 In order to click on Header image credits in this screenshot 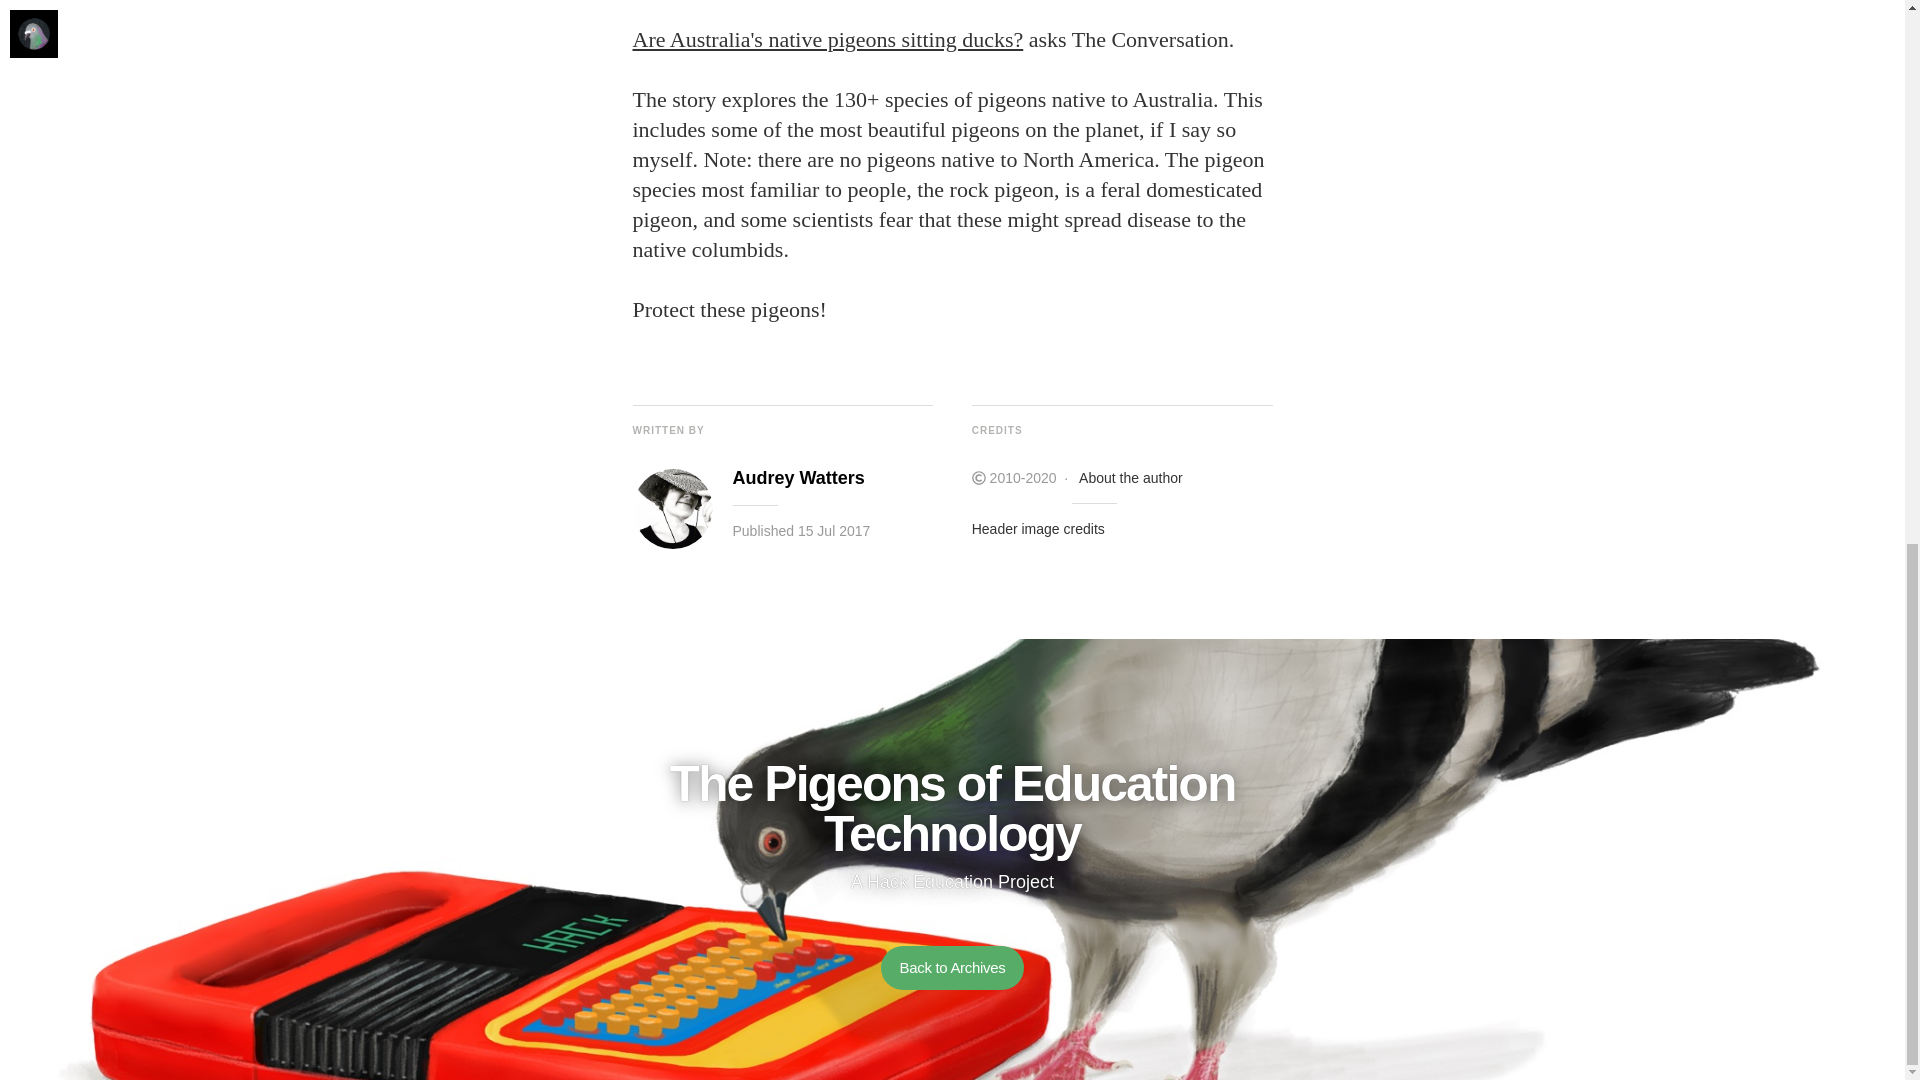, I will do `click(1038, 528)`.